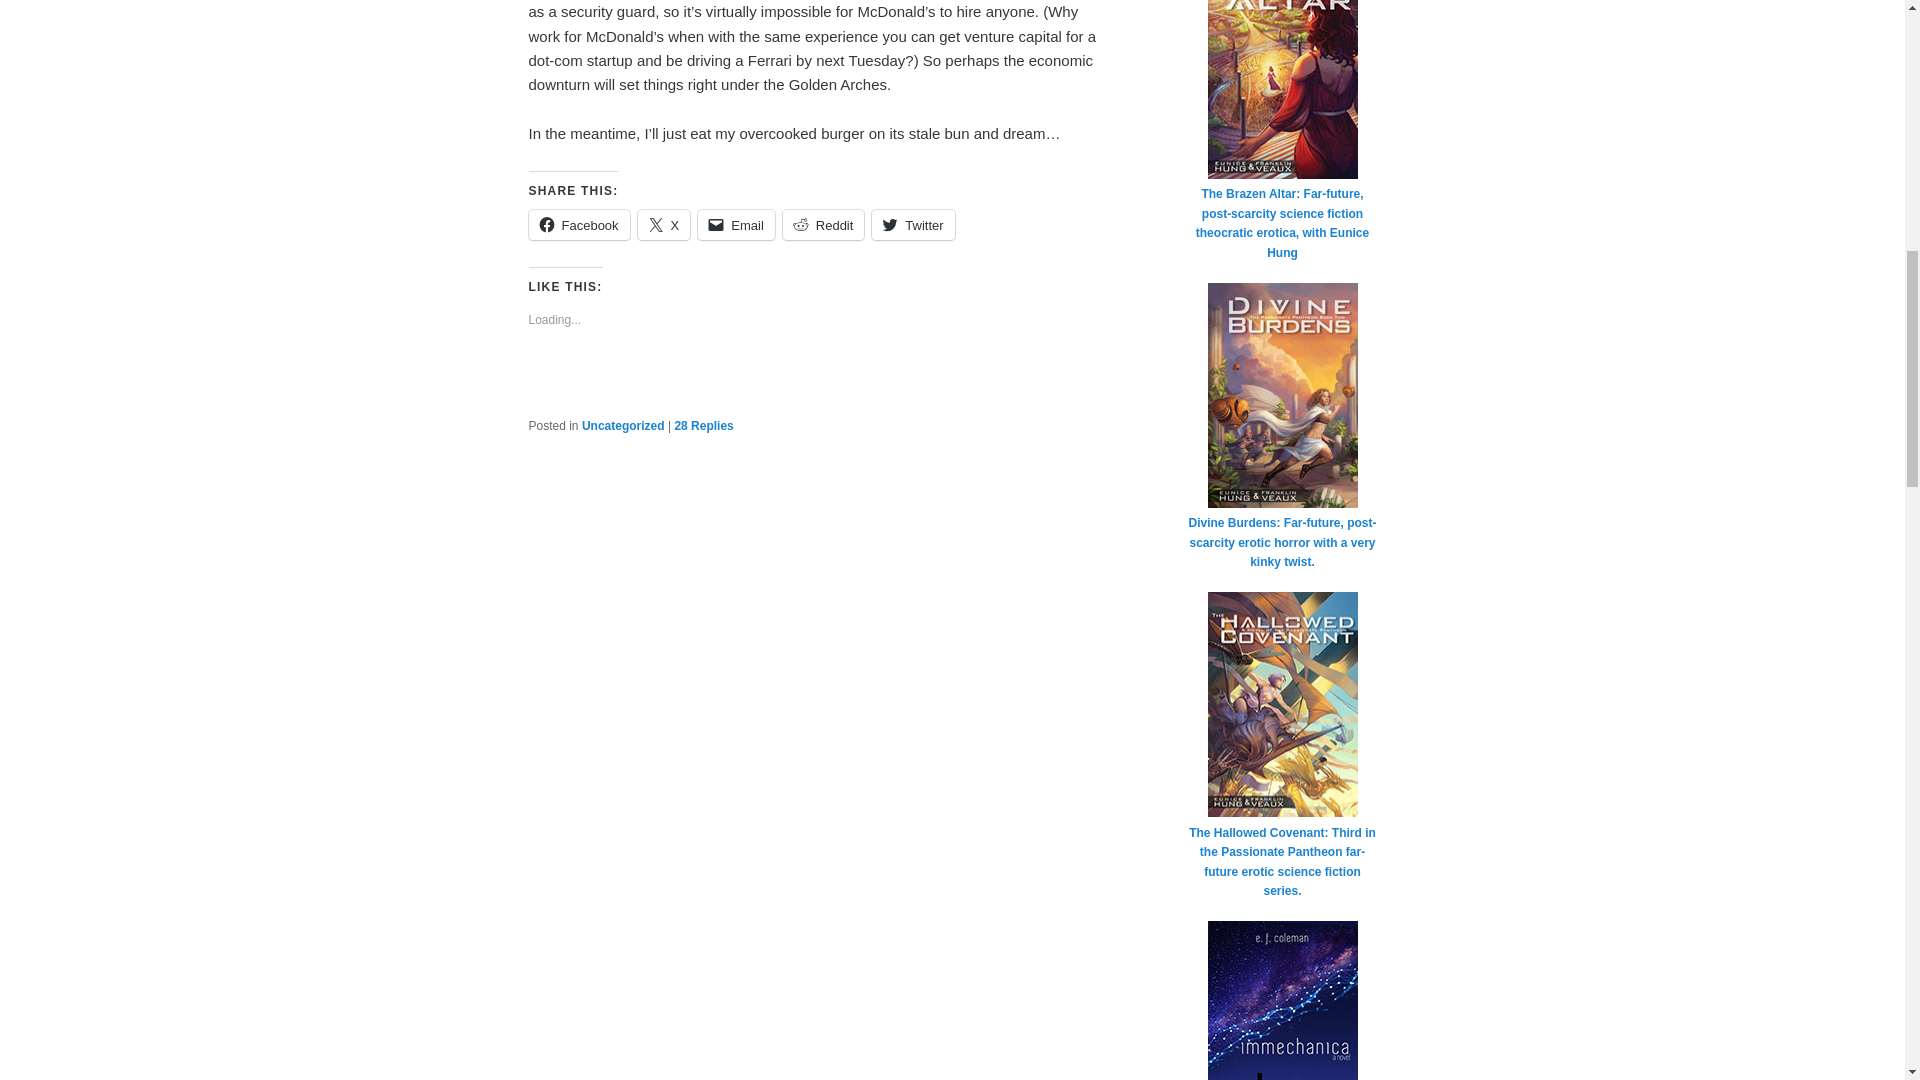  Describe the element at coordinates (622, 426) in the screenshot. I see `Uncategorized` at that location.